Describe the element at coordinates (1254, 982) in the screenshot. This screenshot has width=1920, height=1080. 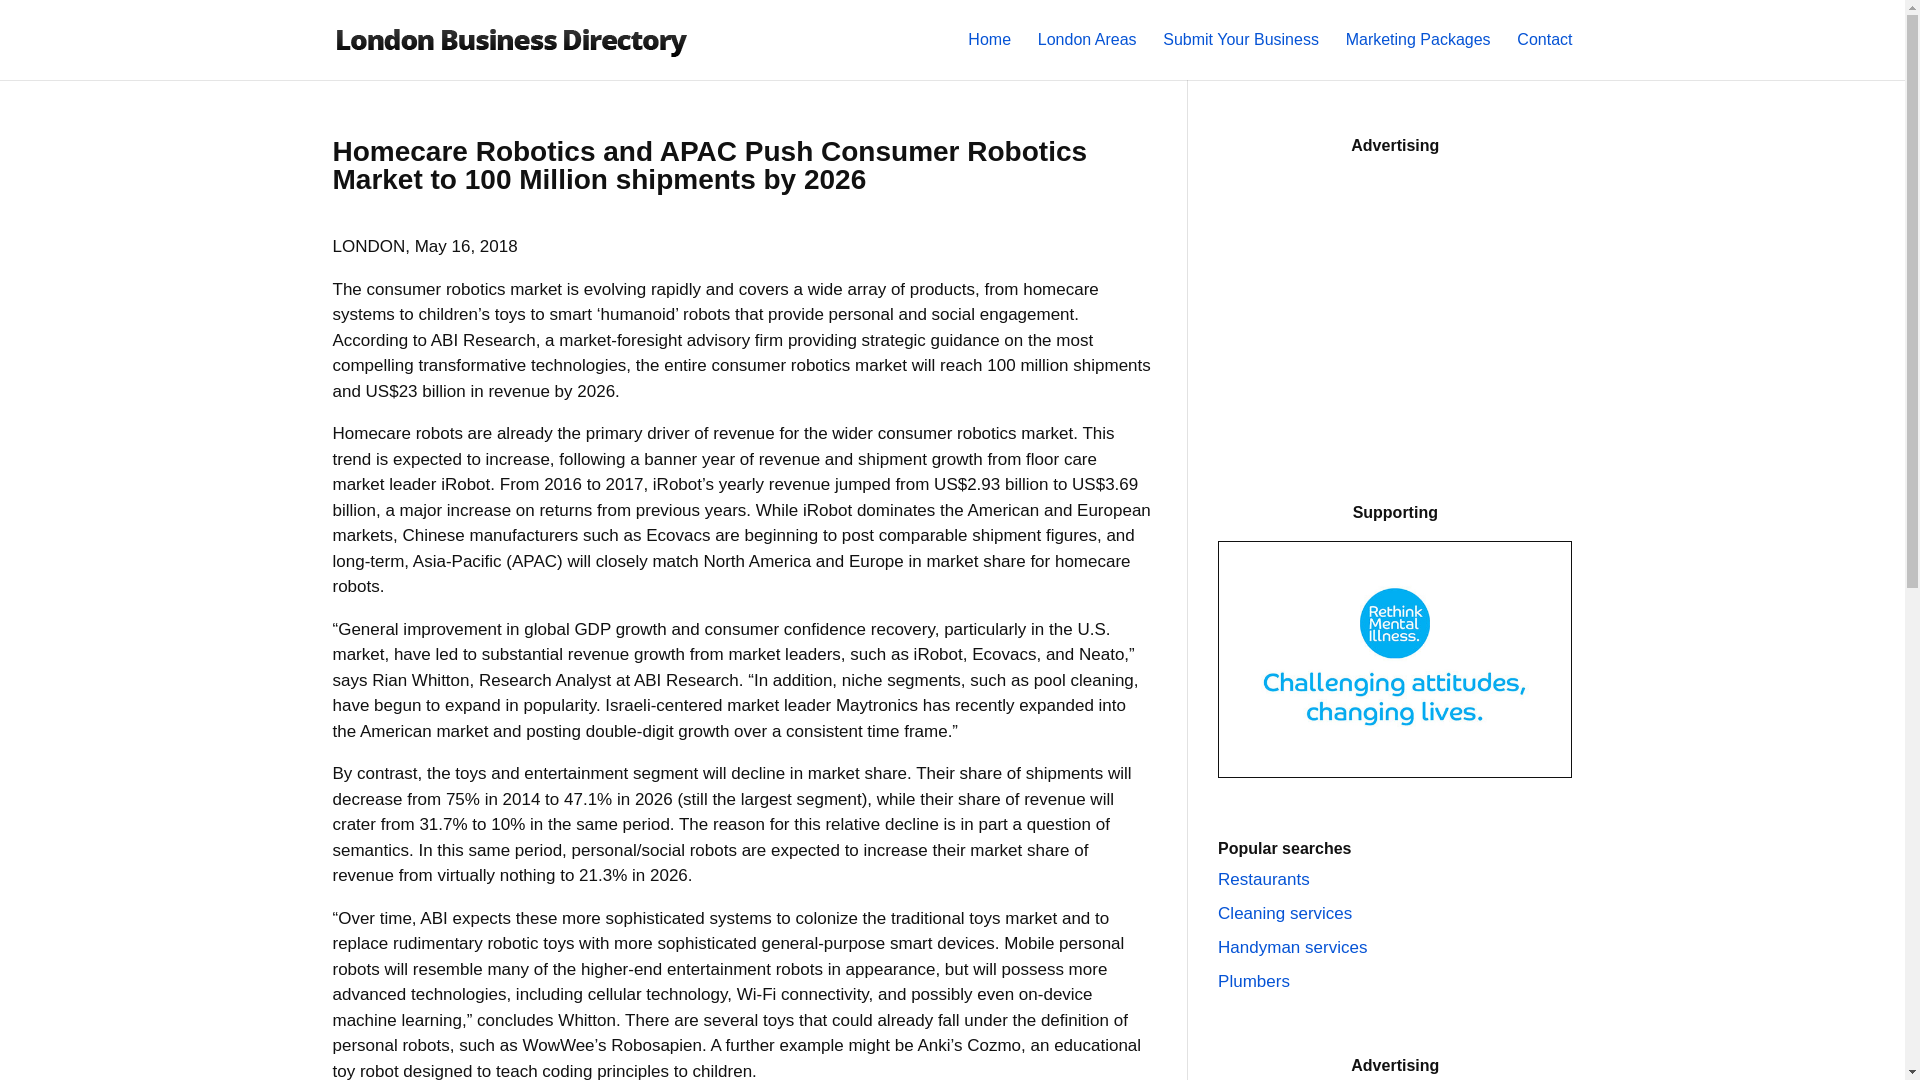
I see `Plumbers` at that location.